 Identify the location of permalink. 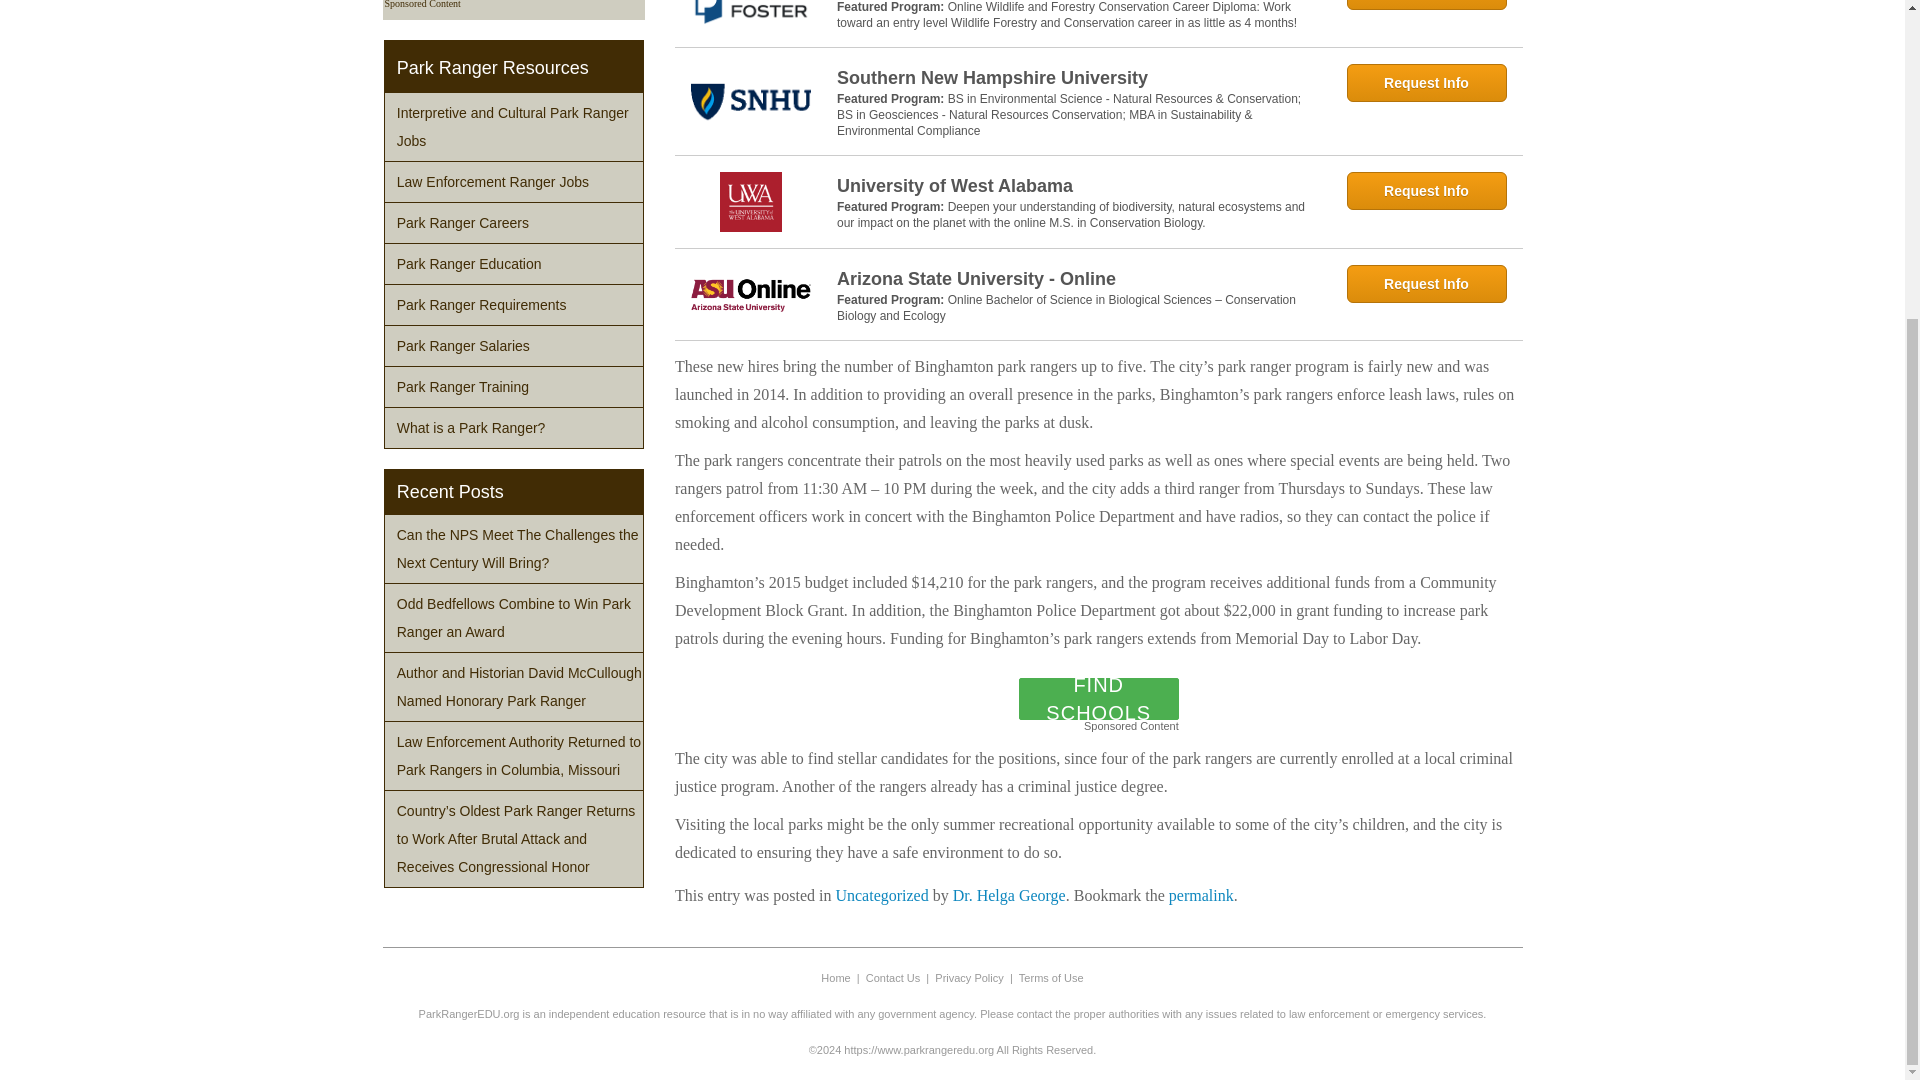
(1202, 894).